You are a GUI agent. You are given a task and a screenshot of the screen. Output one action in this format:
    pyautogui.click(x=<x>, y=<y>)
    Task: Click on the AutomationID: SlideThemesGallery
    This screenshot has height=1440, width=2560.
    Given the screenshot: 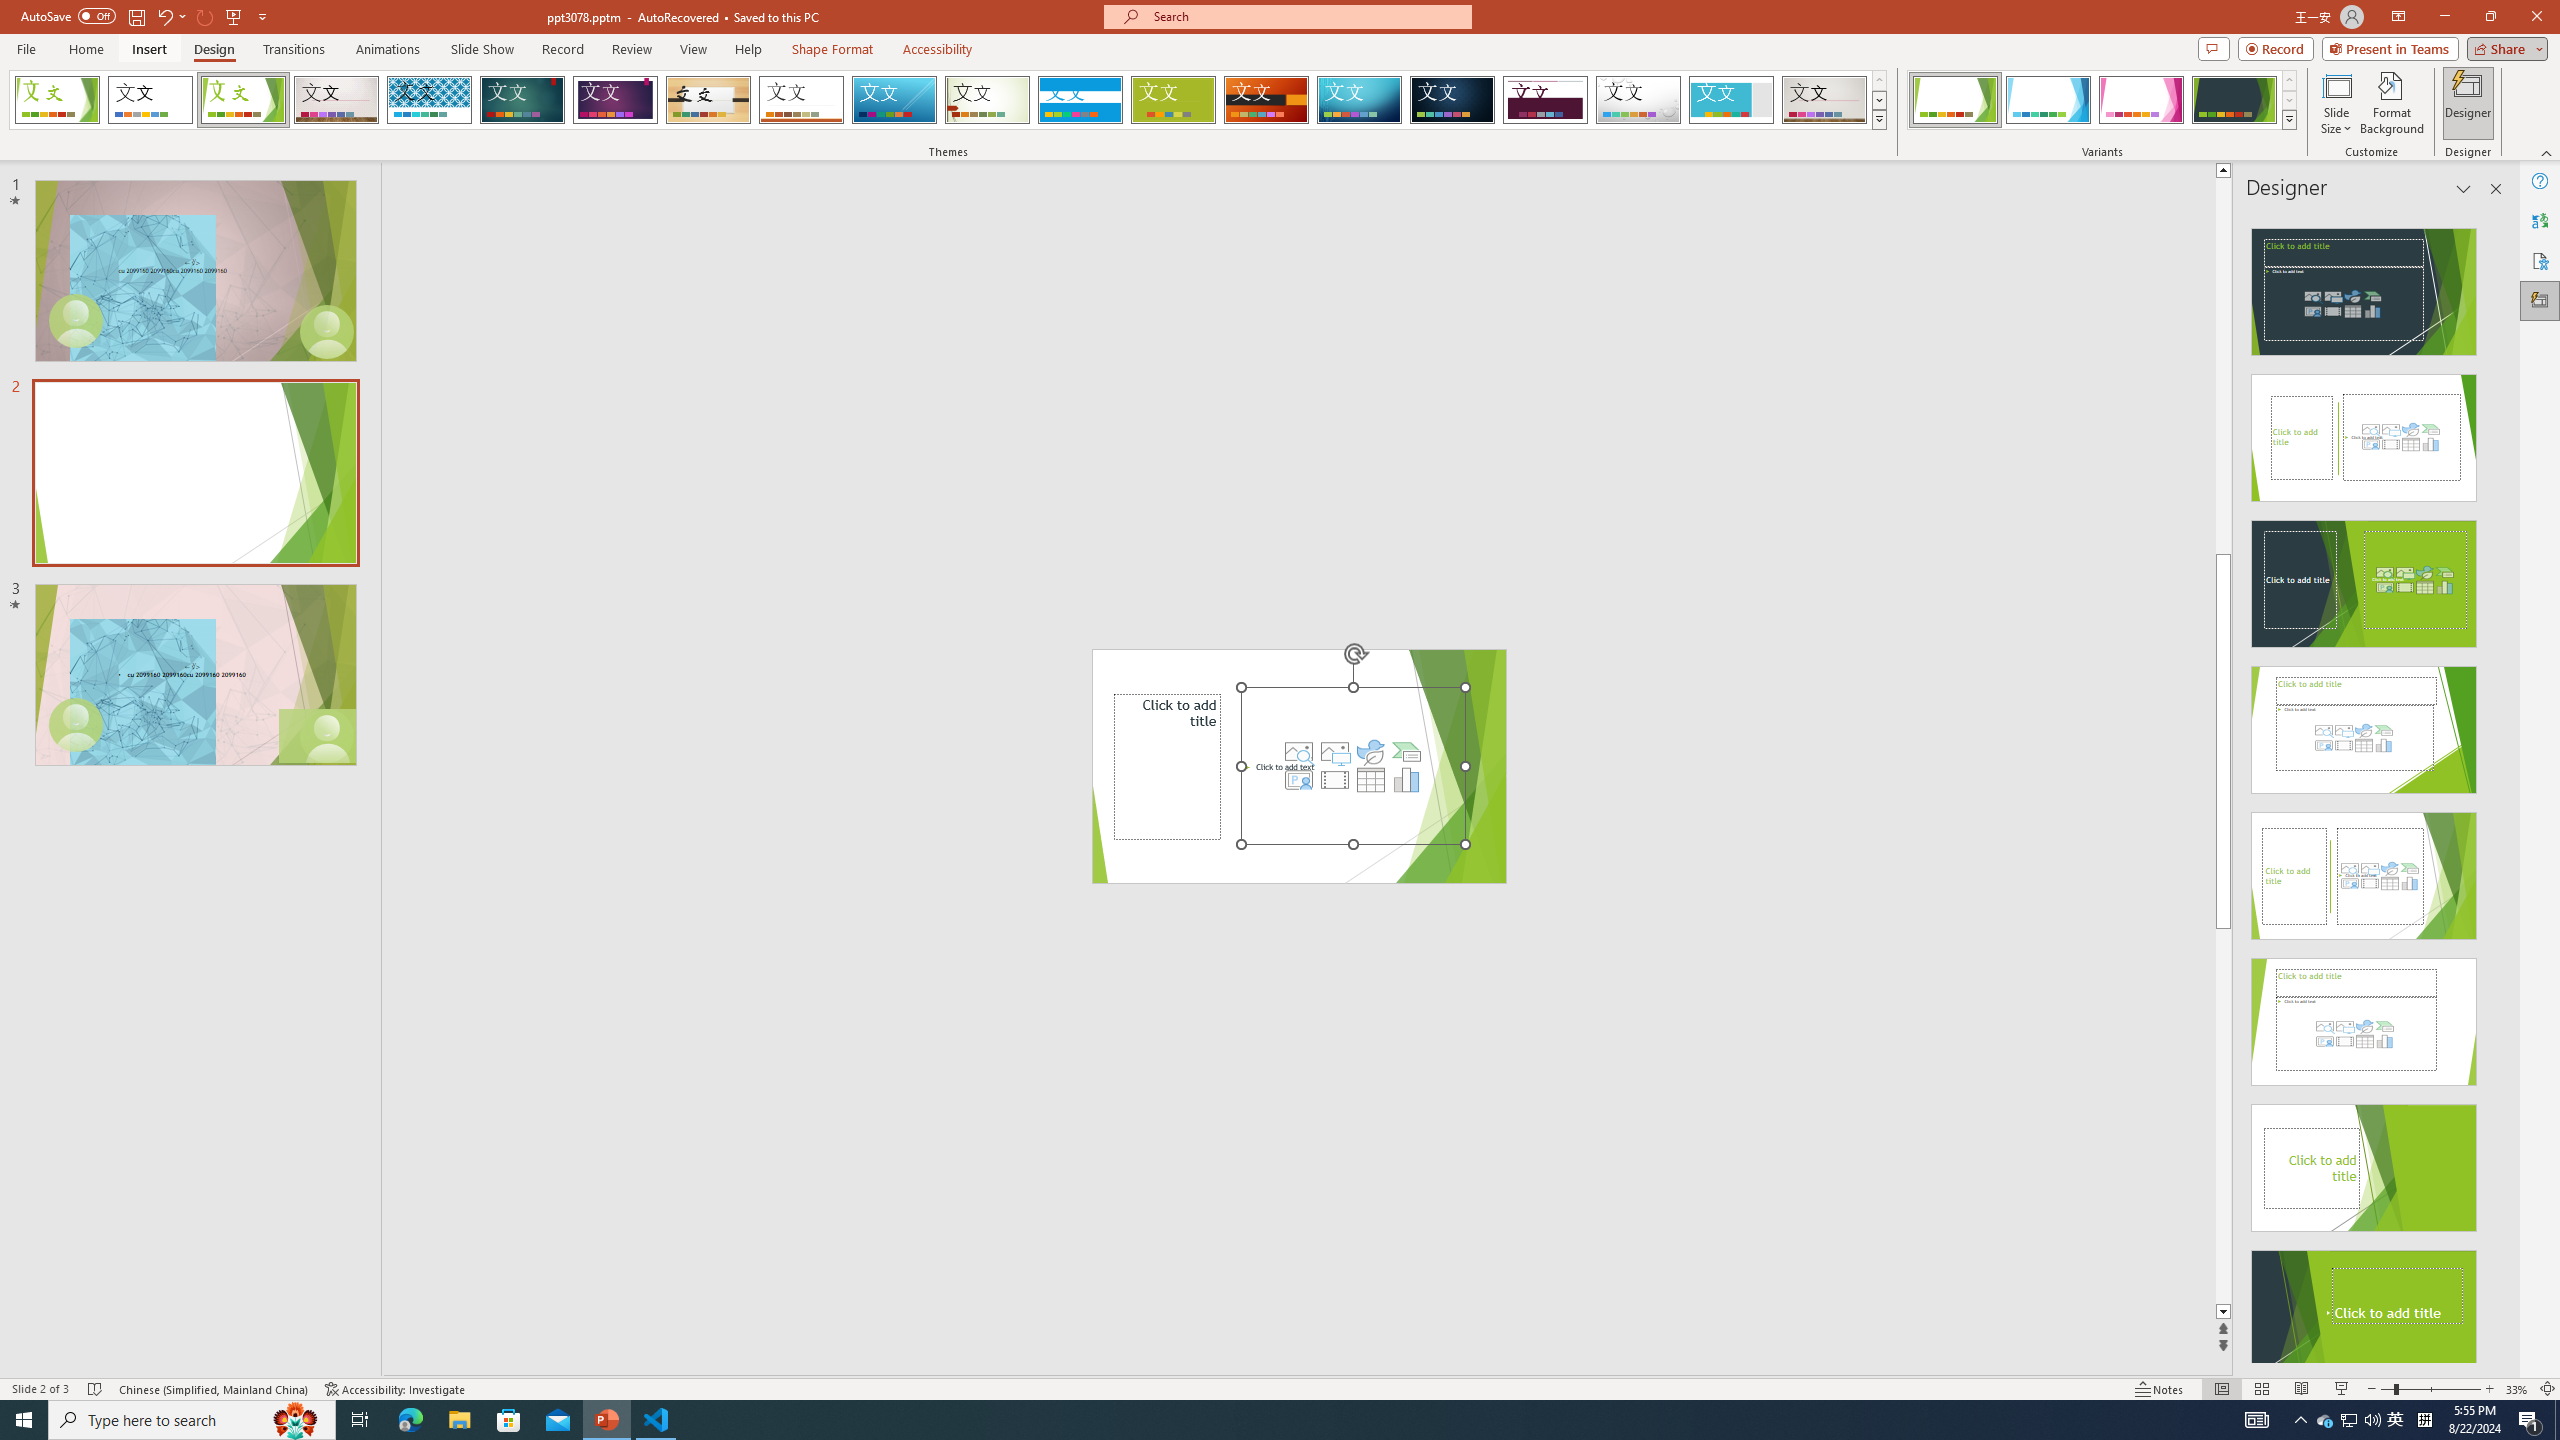 What is the action you would take?
    pyautogui.click(x=948, y=100)
    